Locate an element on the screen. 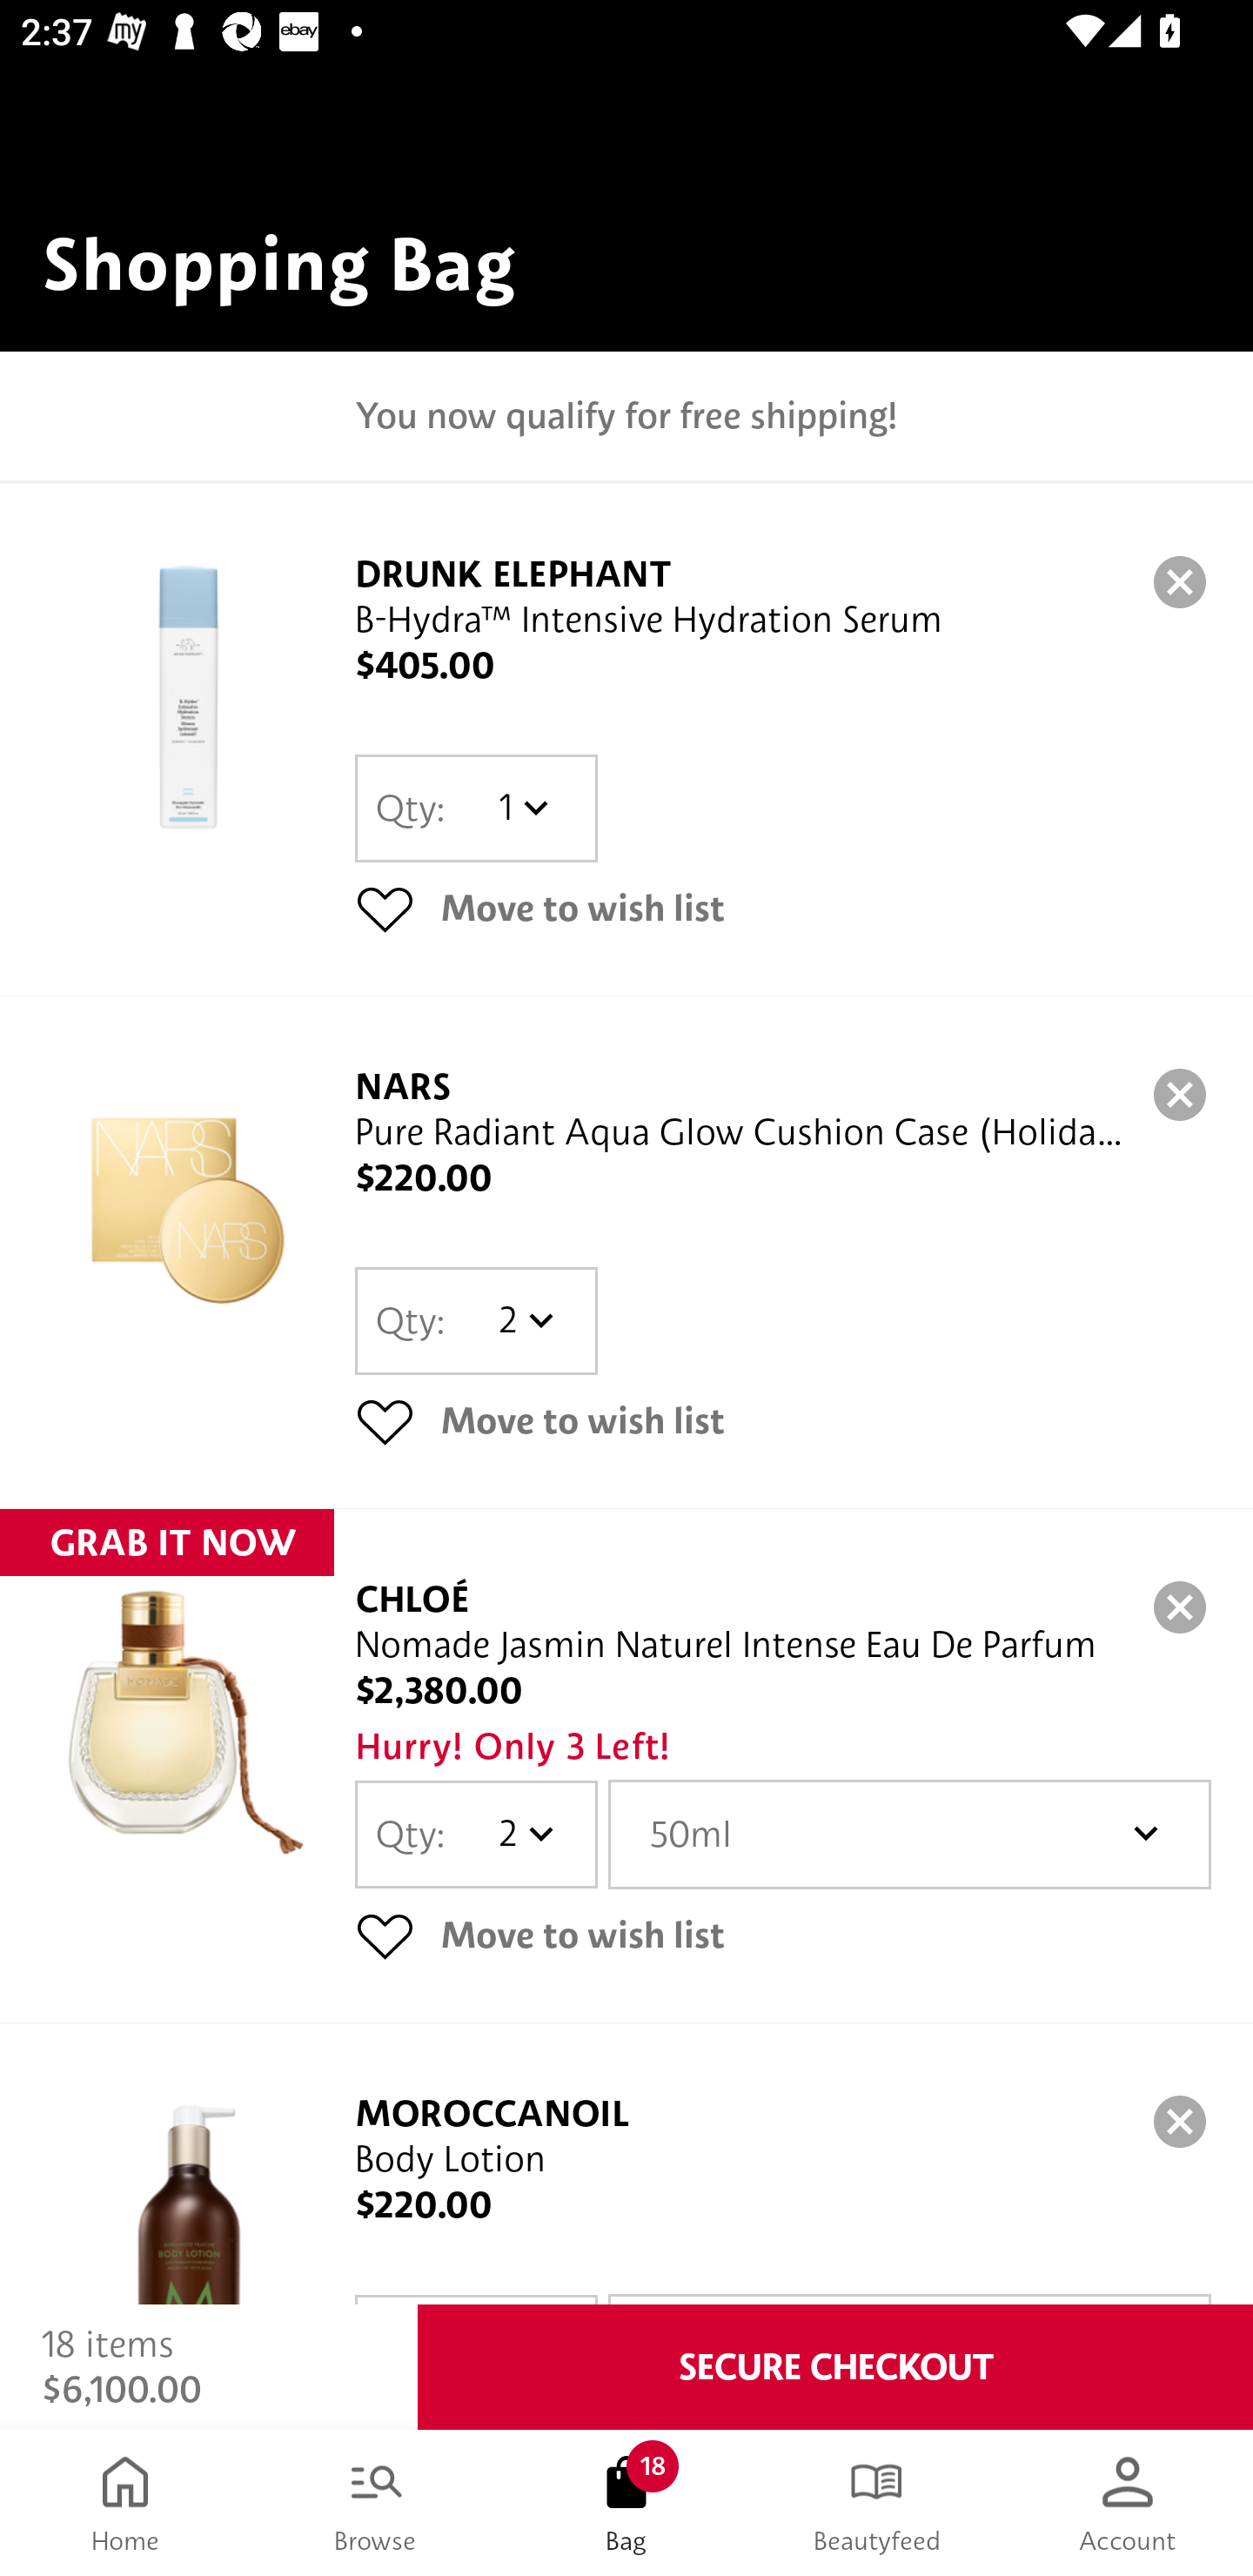 The image size is (1253, 2576). 2 is located at coordinates (522, 1321).